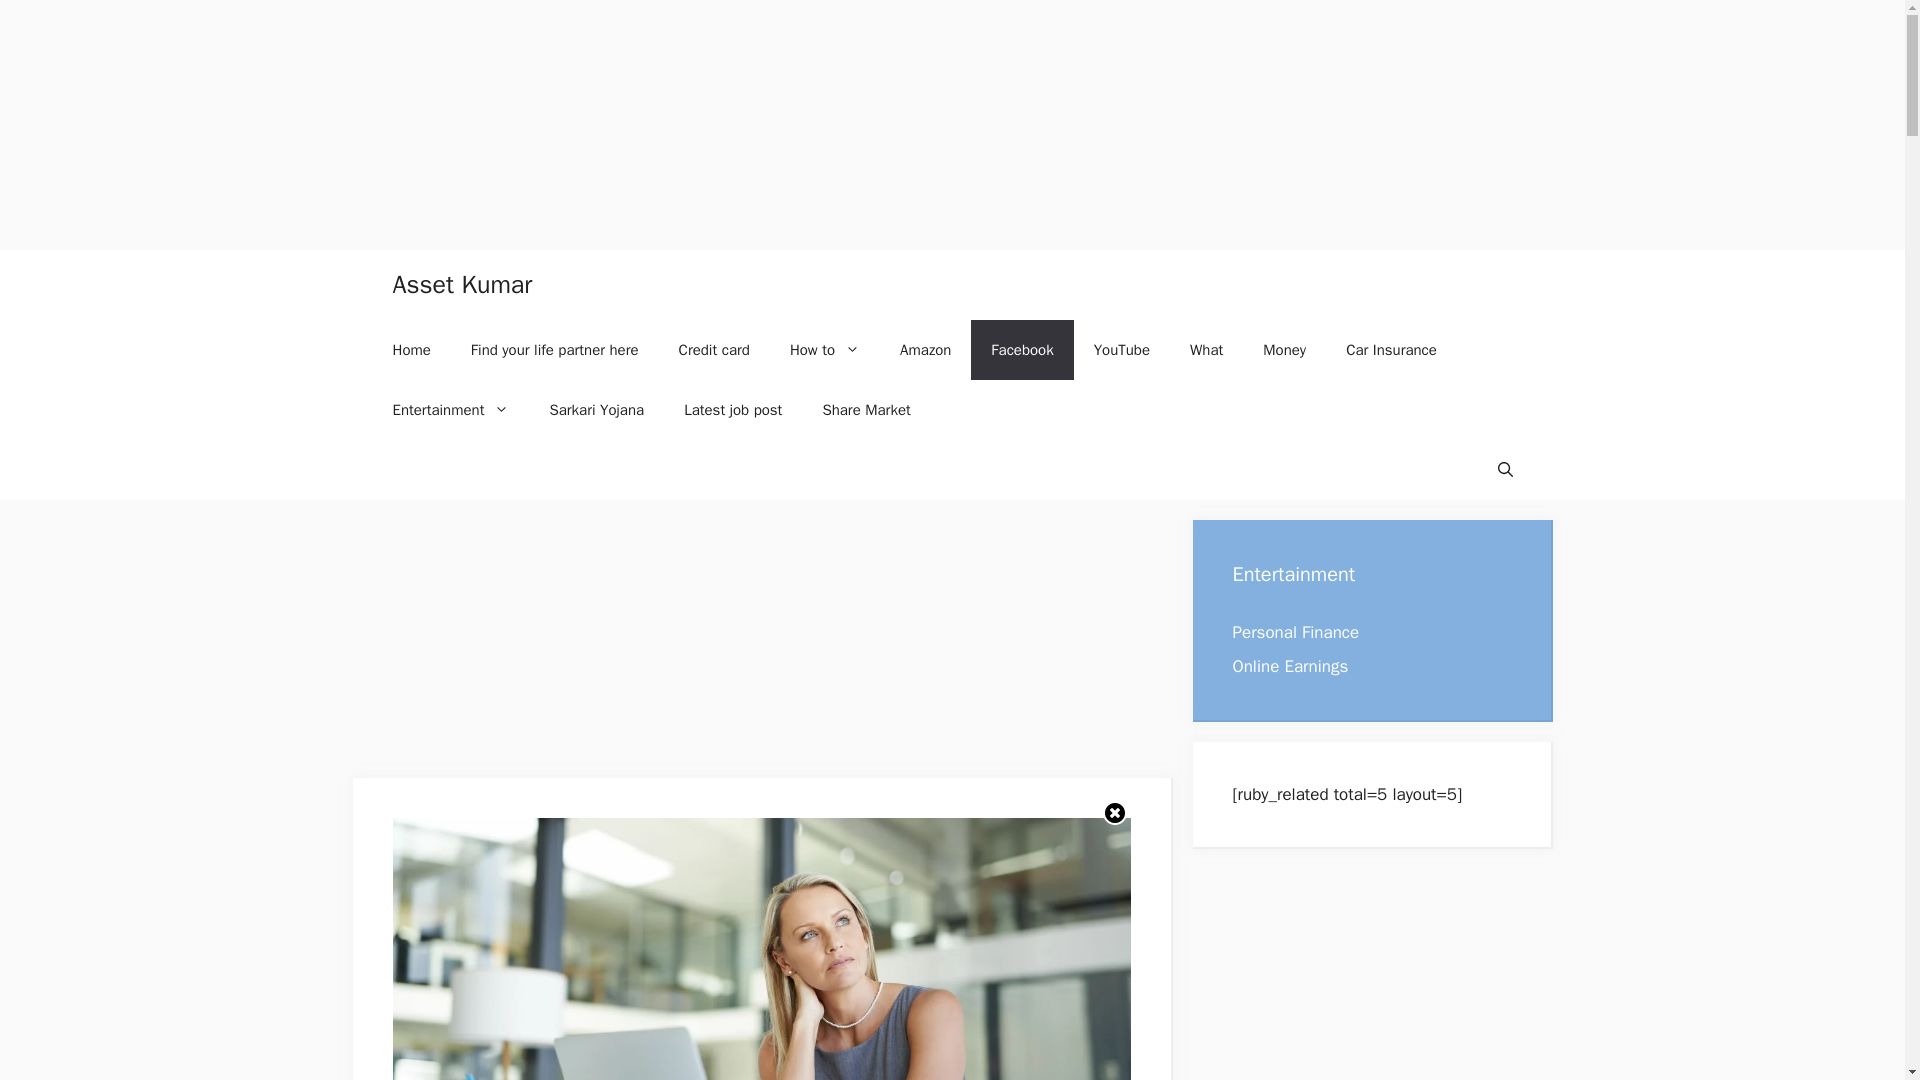  What do you see at coordinates (714, 350) in the screenshot?
I see `Credit card` at bounding box center [714, 350].